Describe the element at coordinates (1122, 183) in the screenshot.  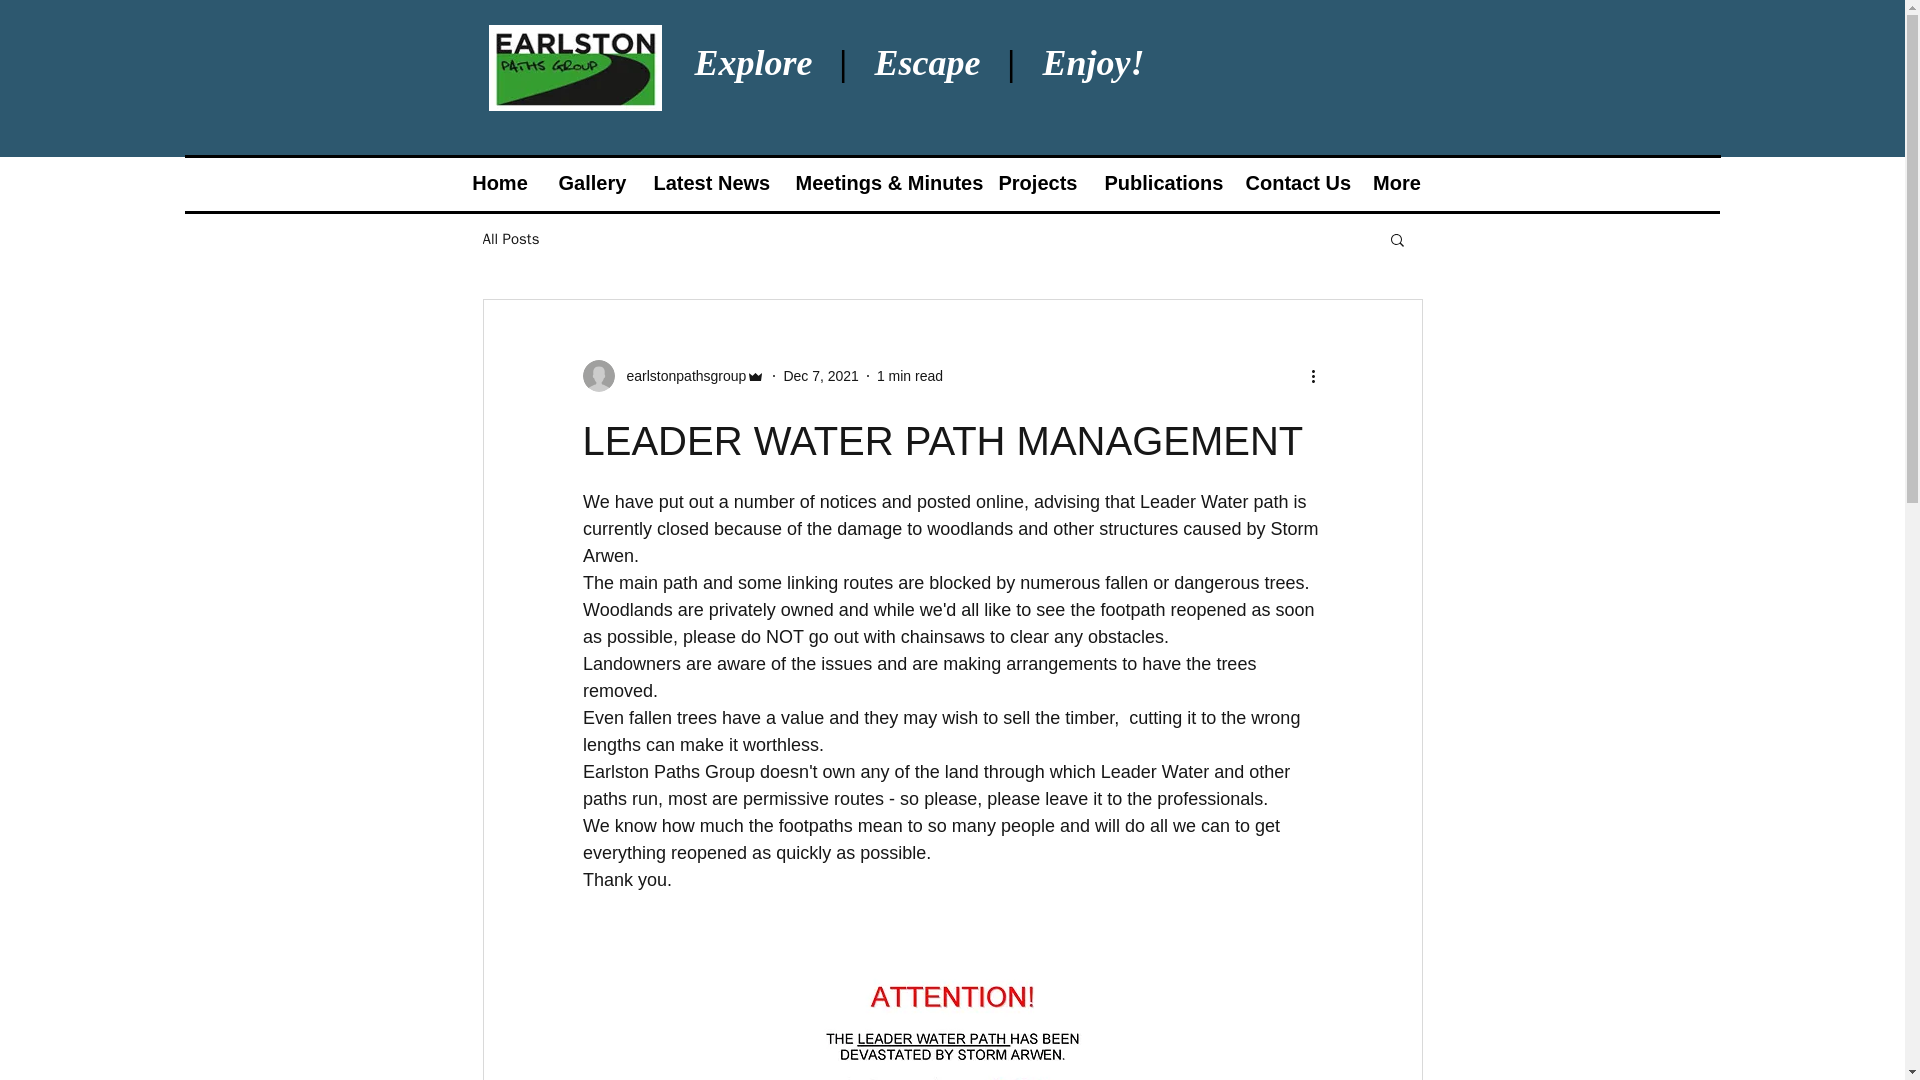
I see `Projects` at that location.